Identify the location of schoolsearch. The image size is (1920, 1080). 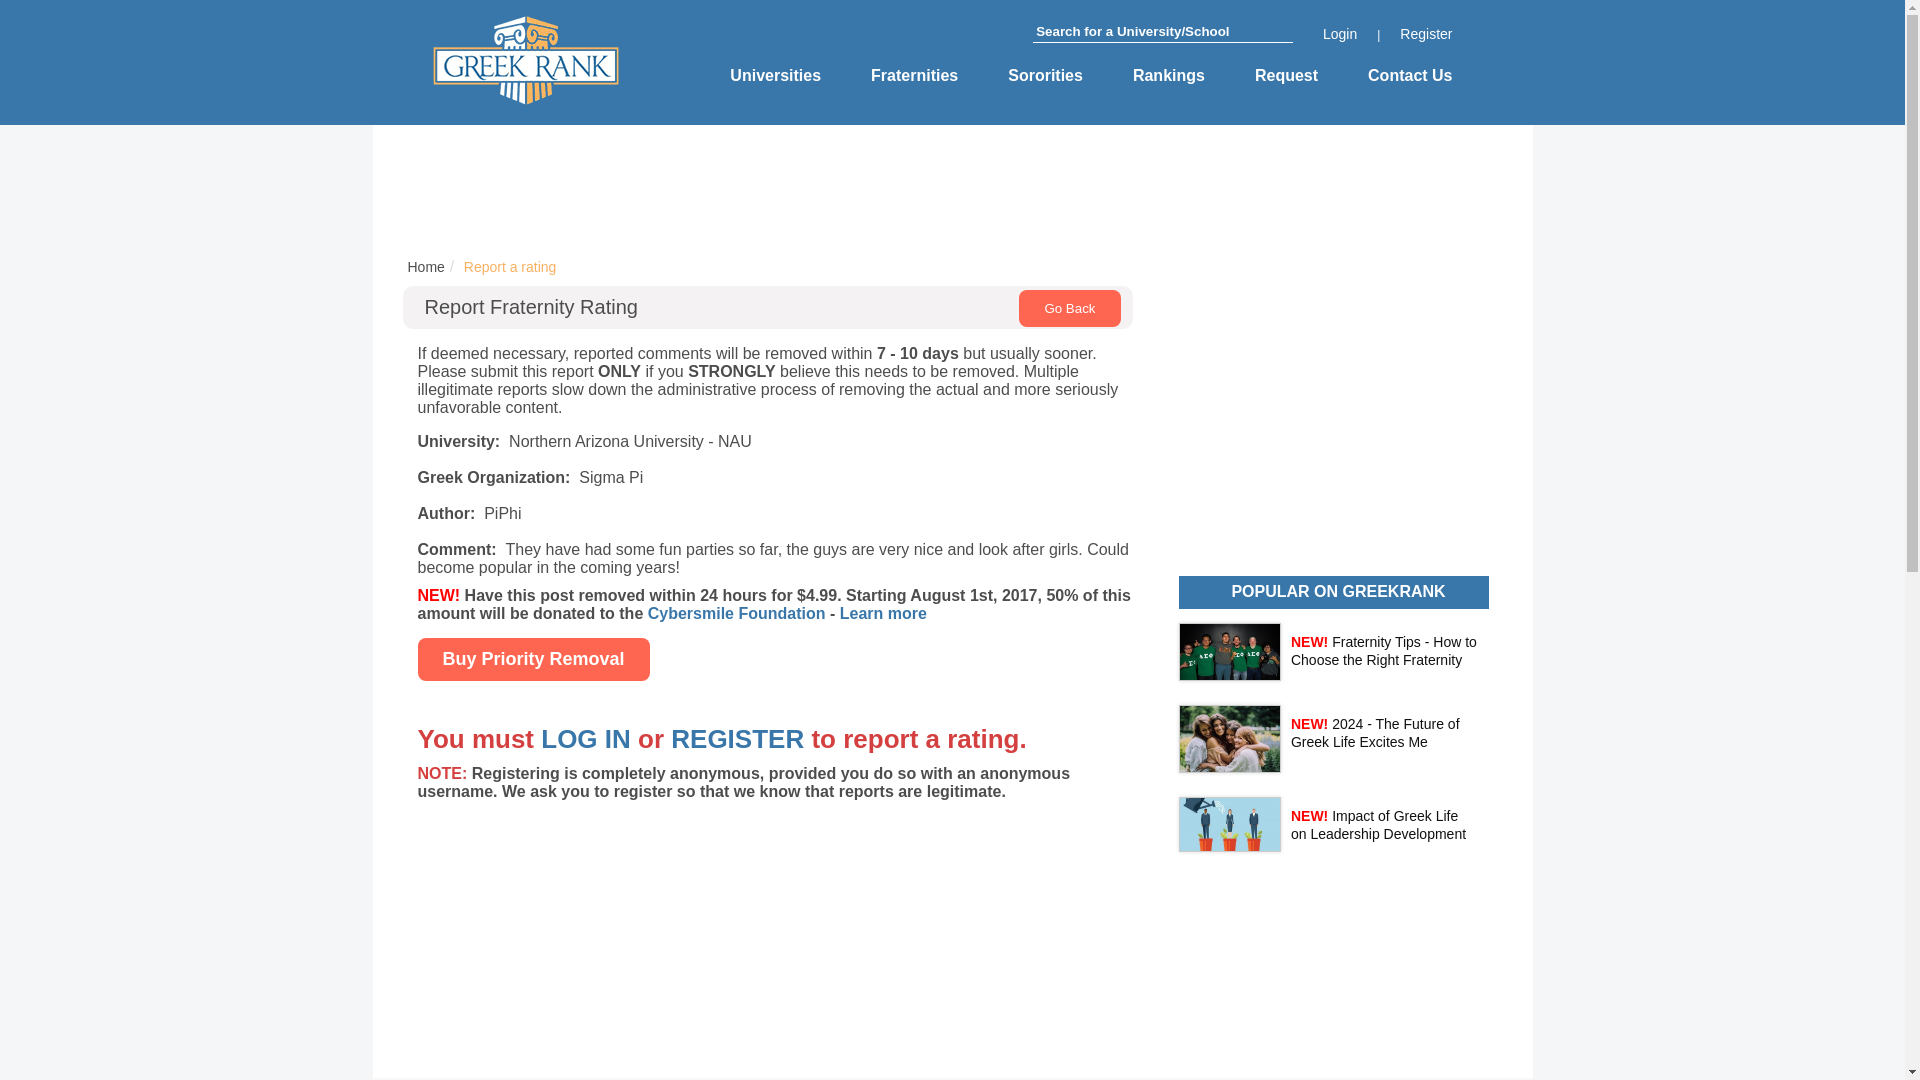
(1162, 32).